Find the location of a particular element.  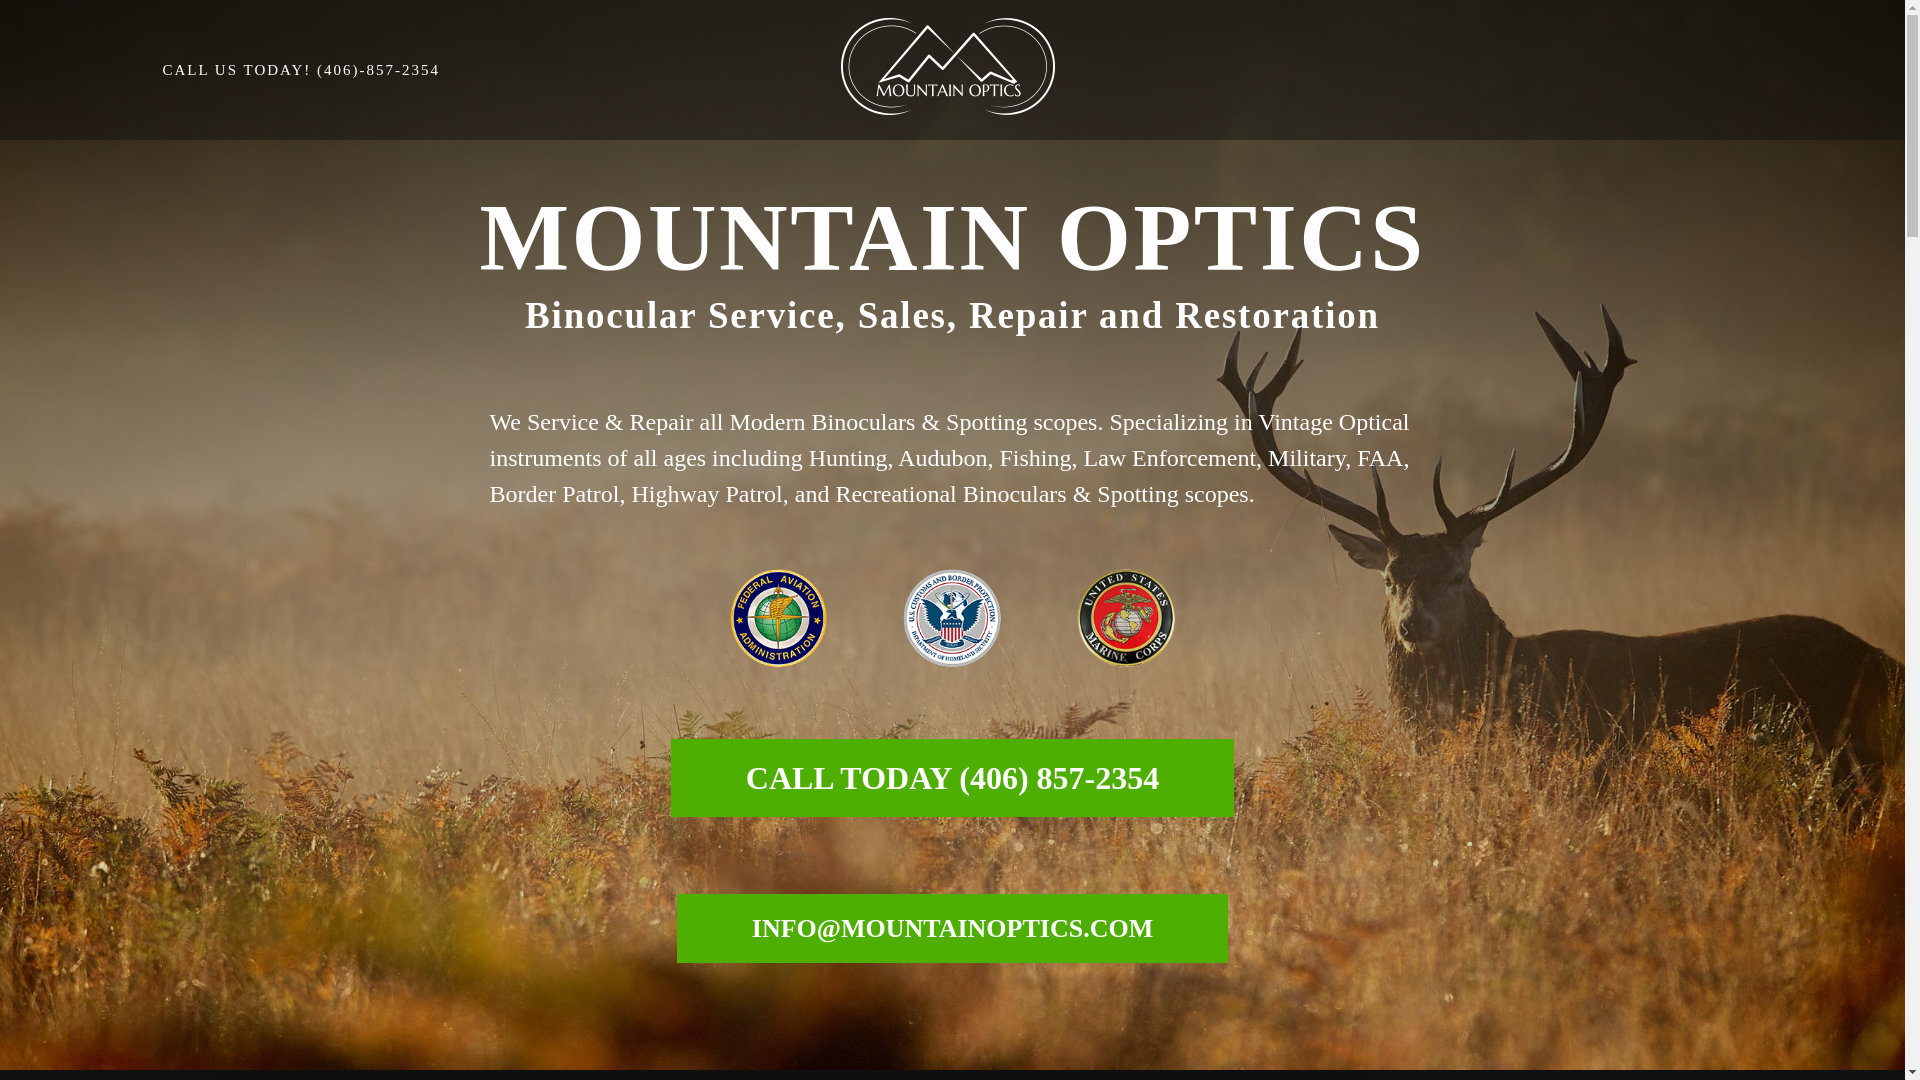

Mountain Optics is located at coordinates (977, 134).